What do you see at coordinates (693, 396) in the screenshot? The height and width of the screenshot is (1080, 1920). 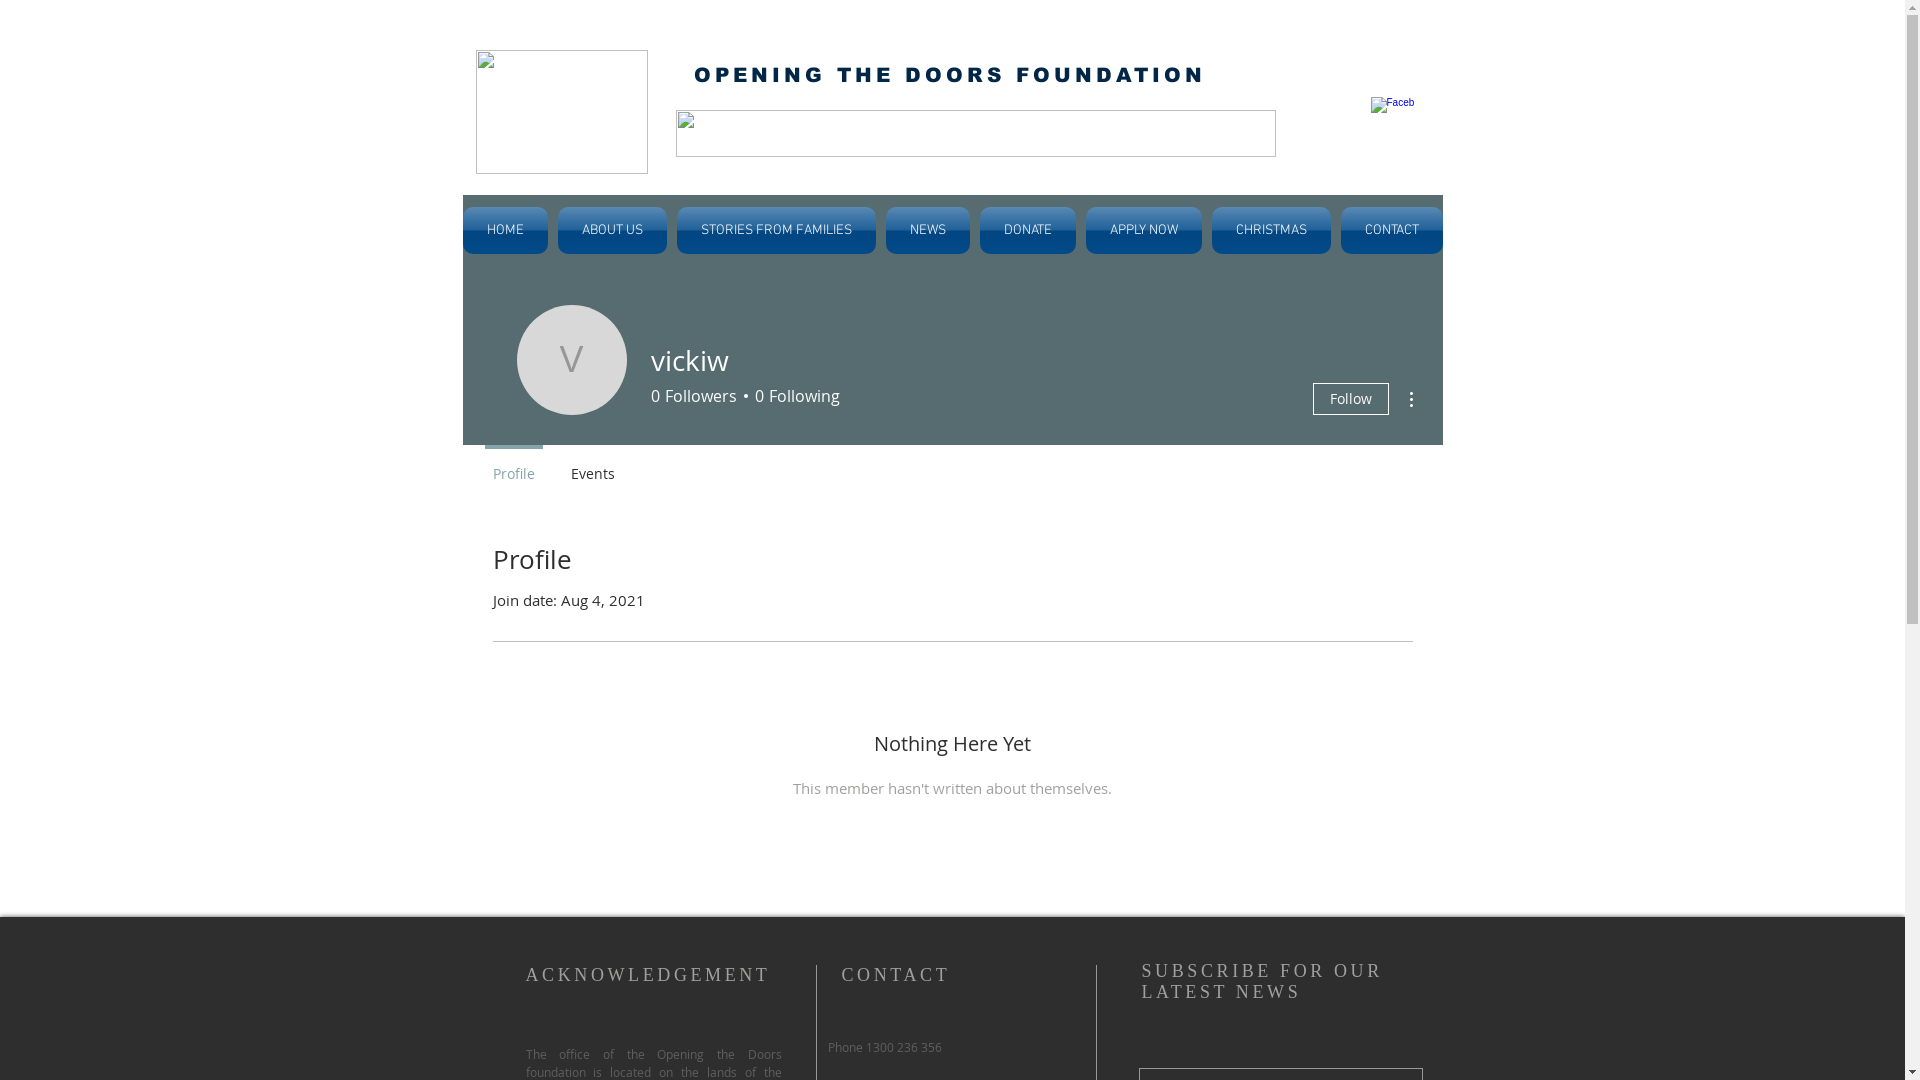 I see `0
Followers` at bounding box center [693, 396].